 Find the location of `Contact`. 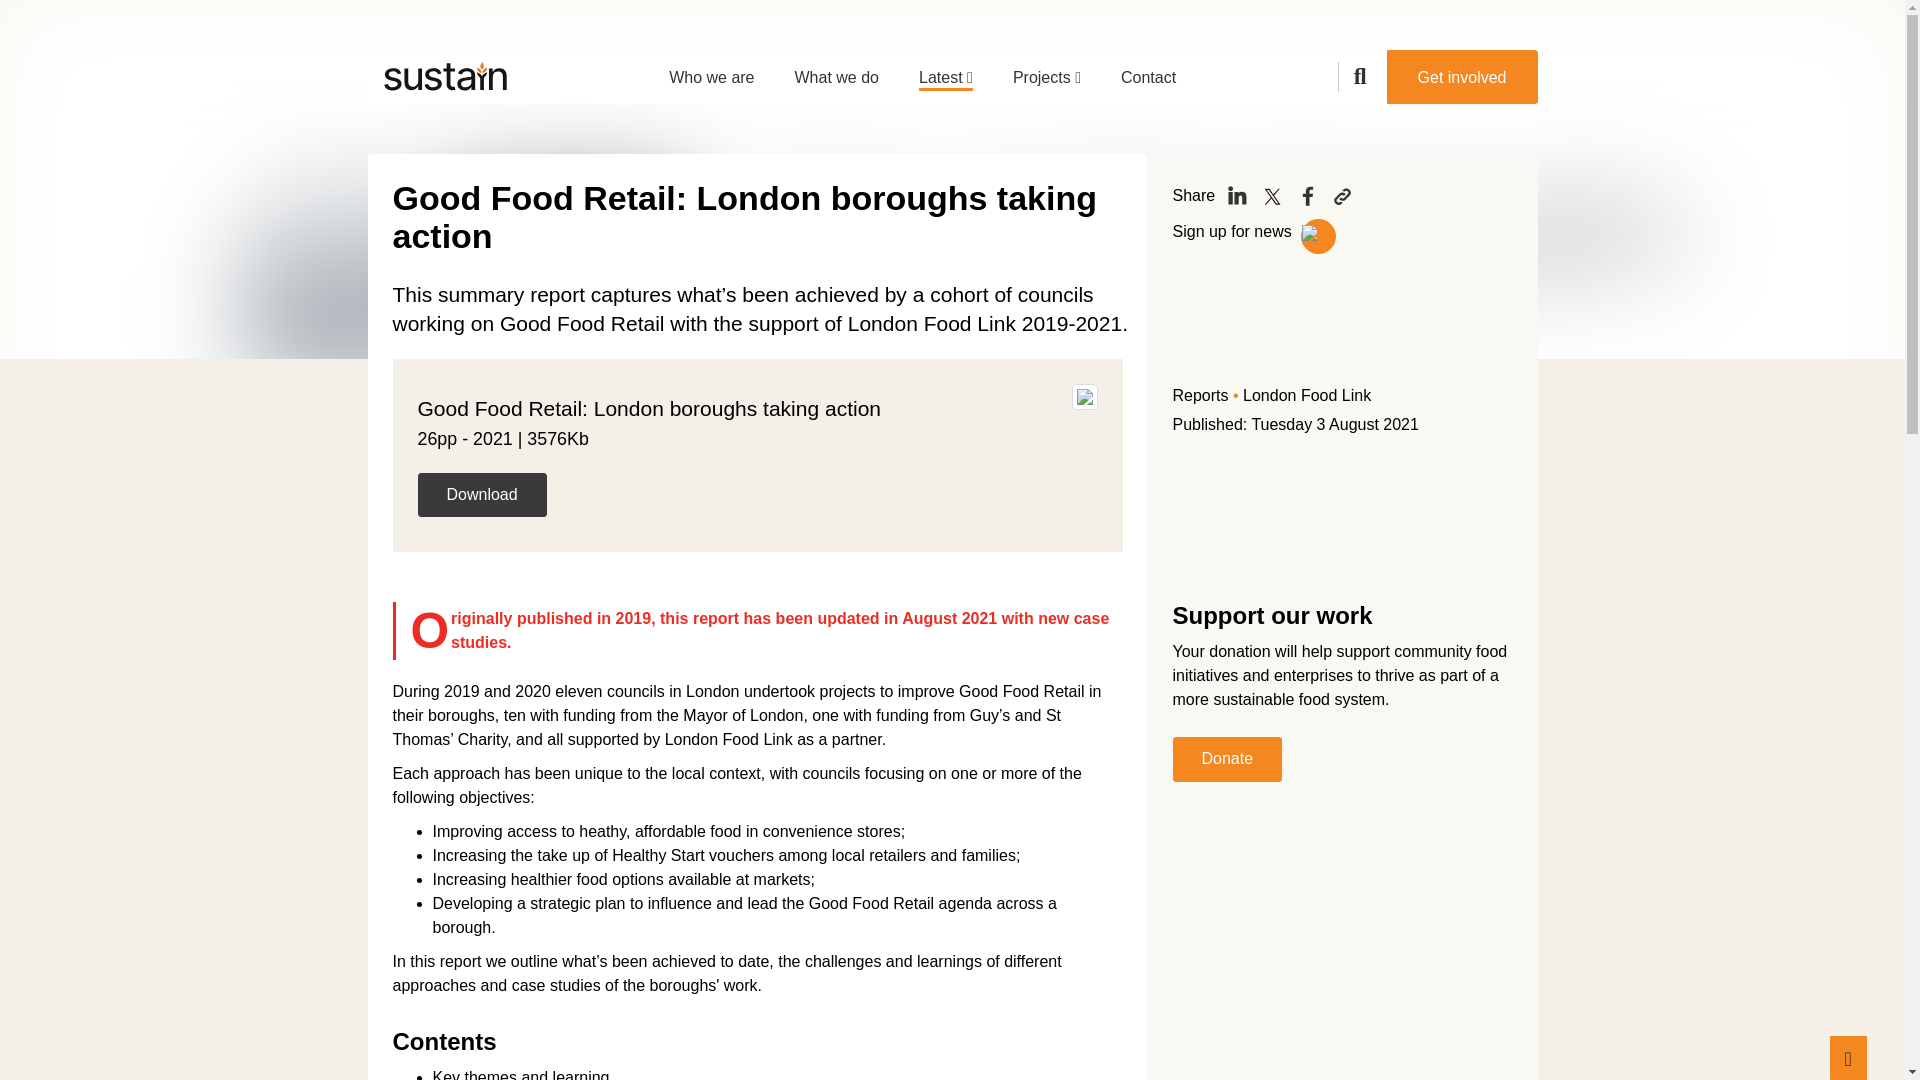

Contact is located at coordinates (1148, 70).